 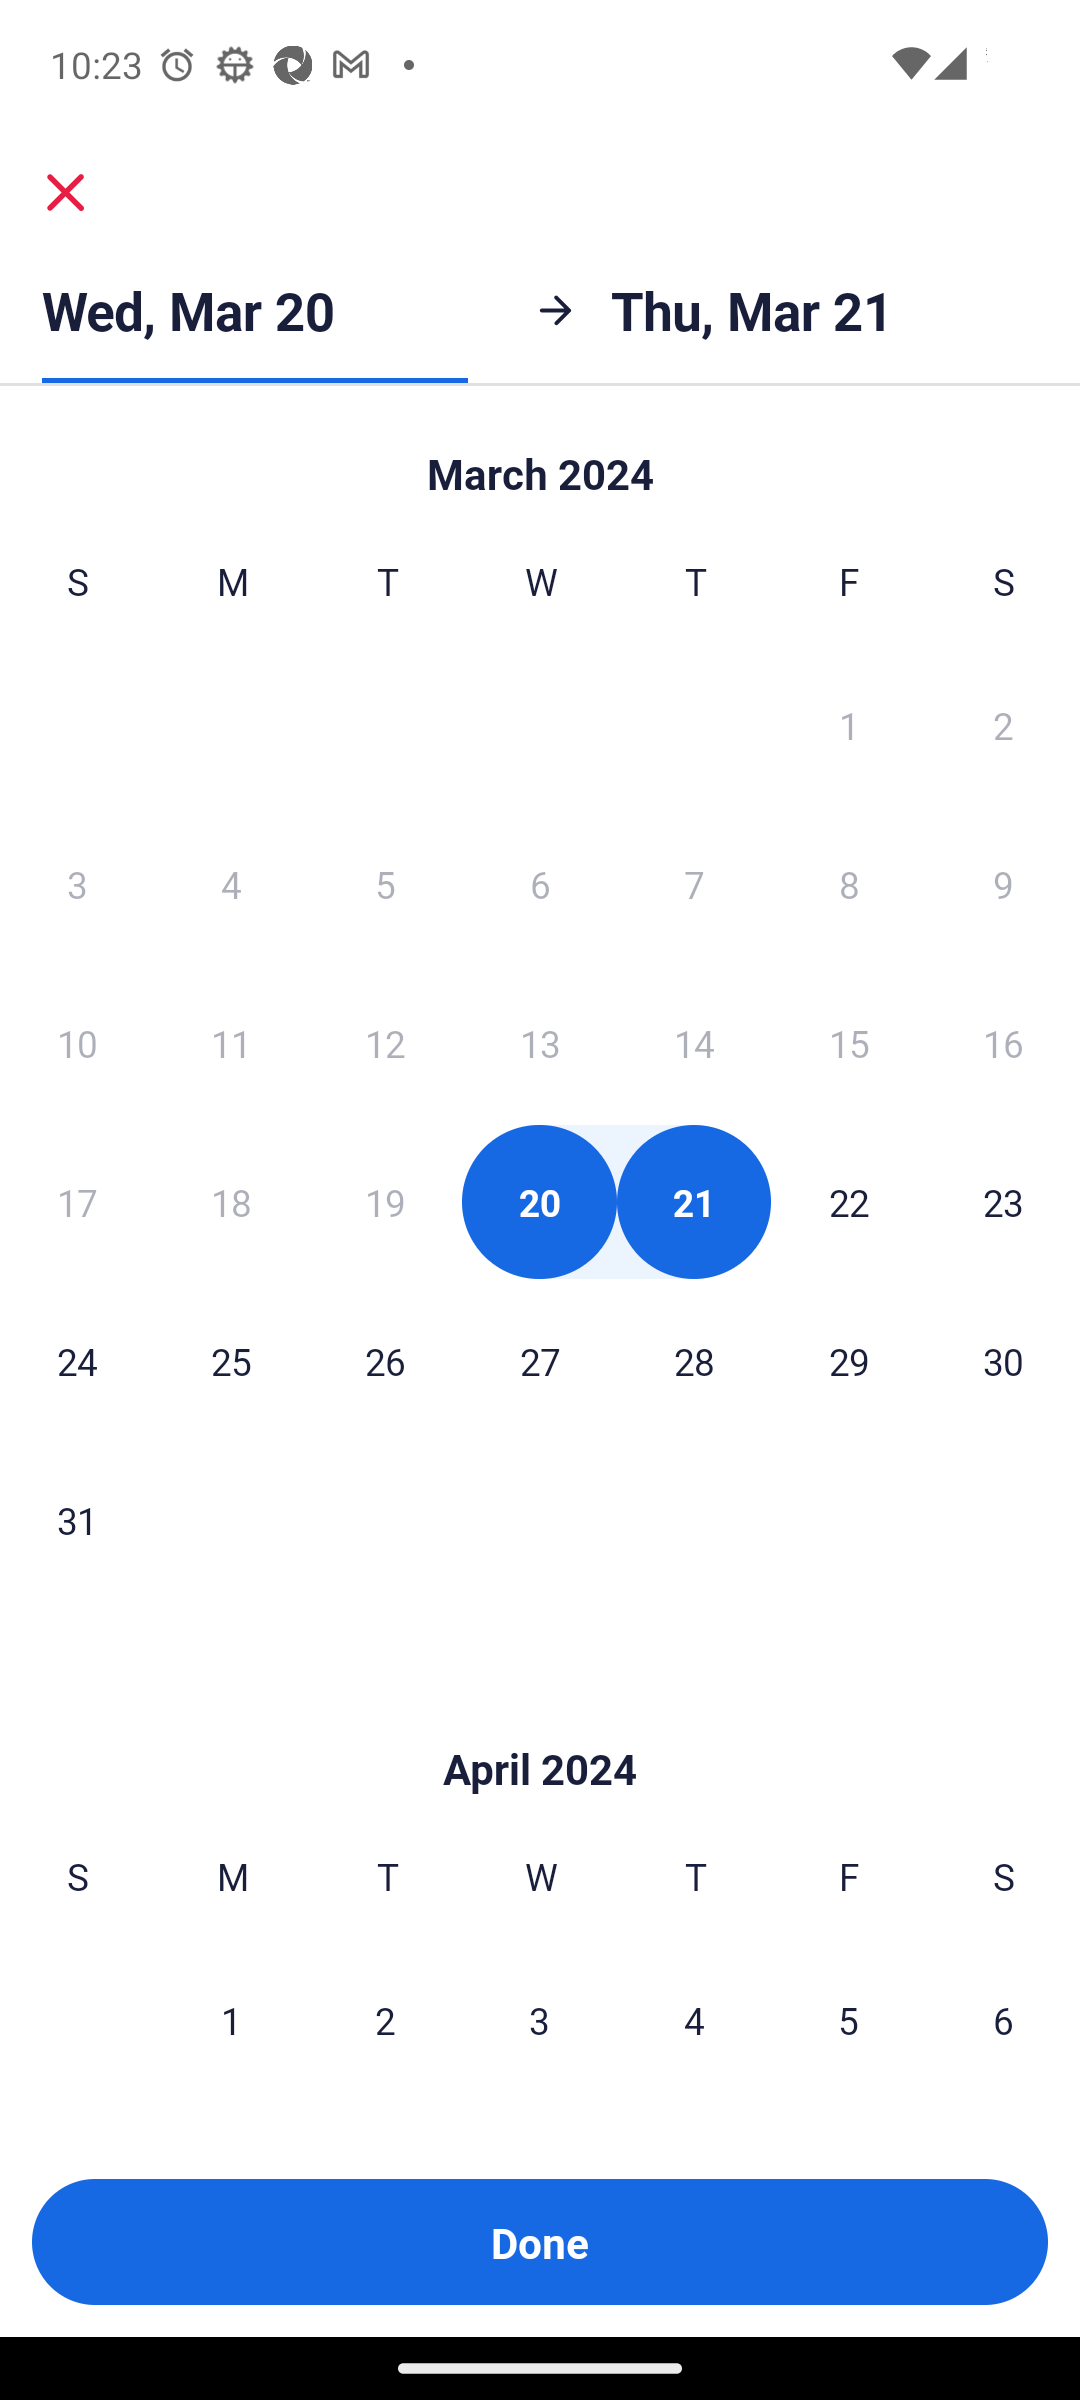 I want to click on 22 Friday, March 22, 2024, so click(x=848, y=1202).